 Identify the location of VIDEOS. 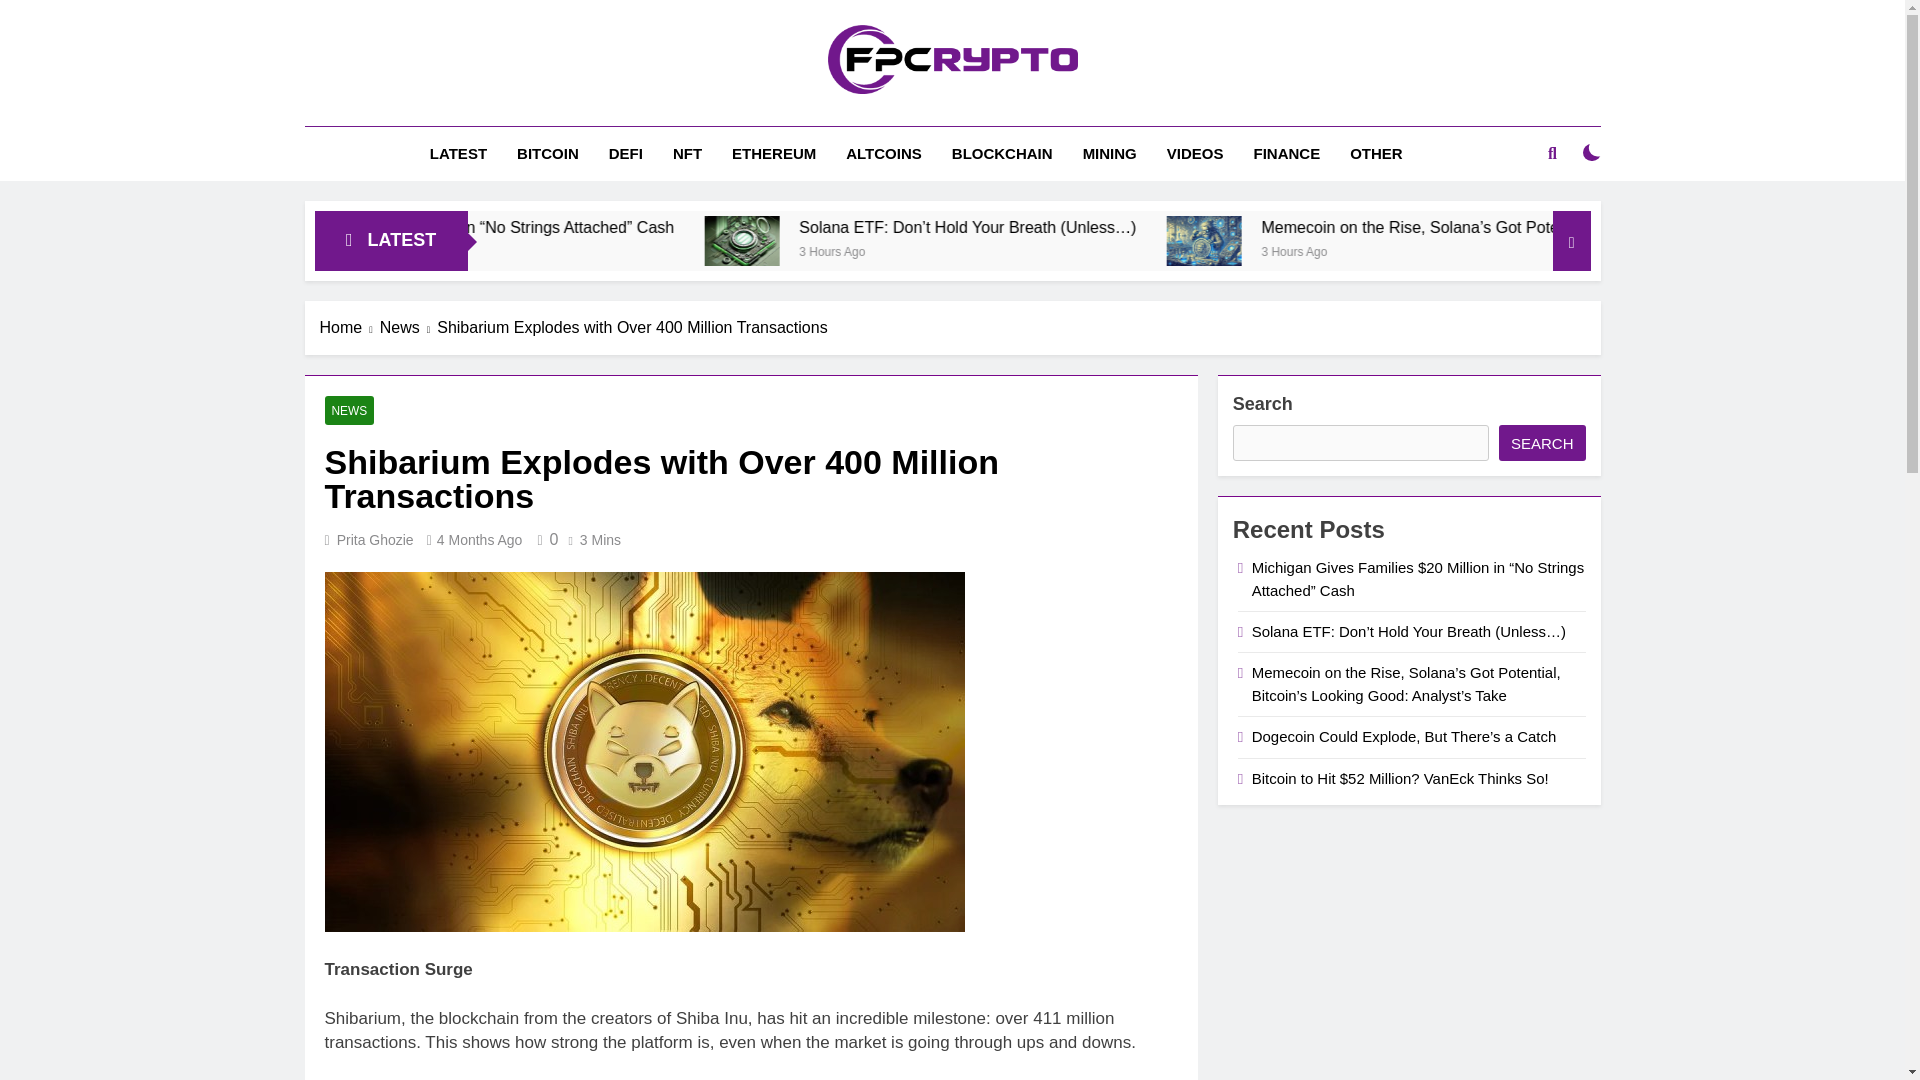
(1195, 154).